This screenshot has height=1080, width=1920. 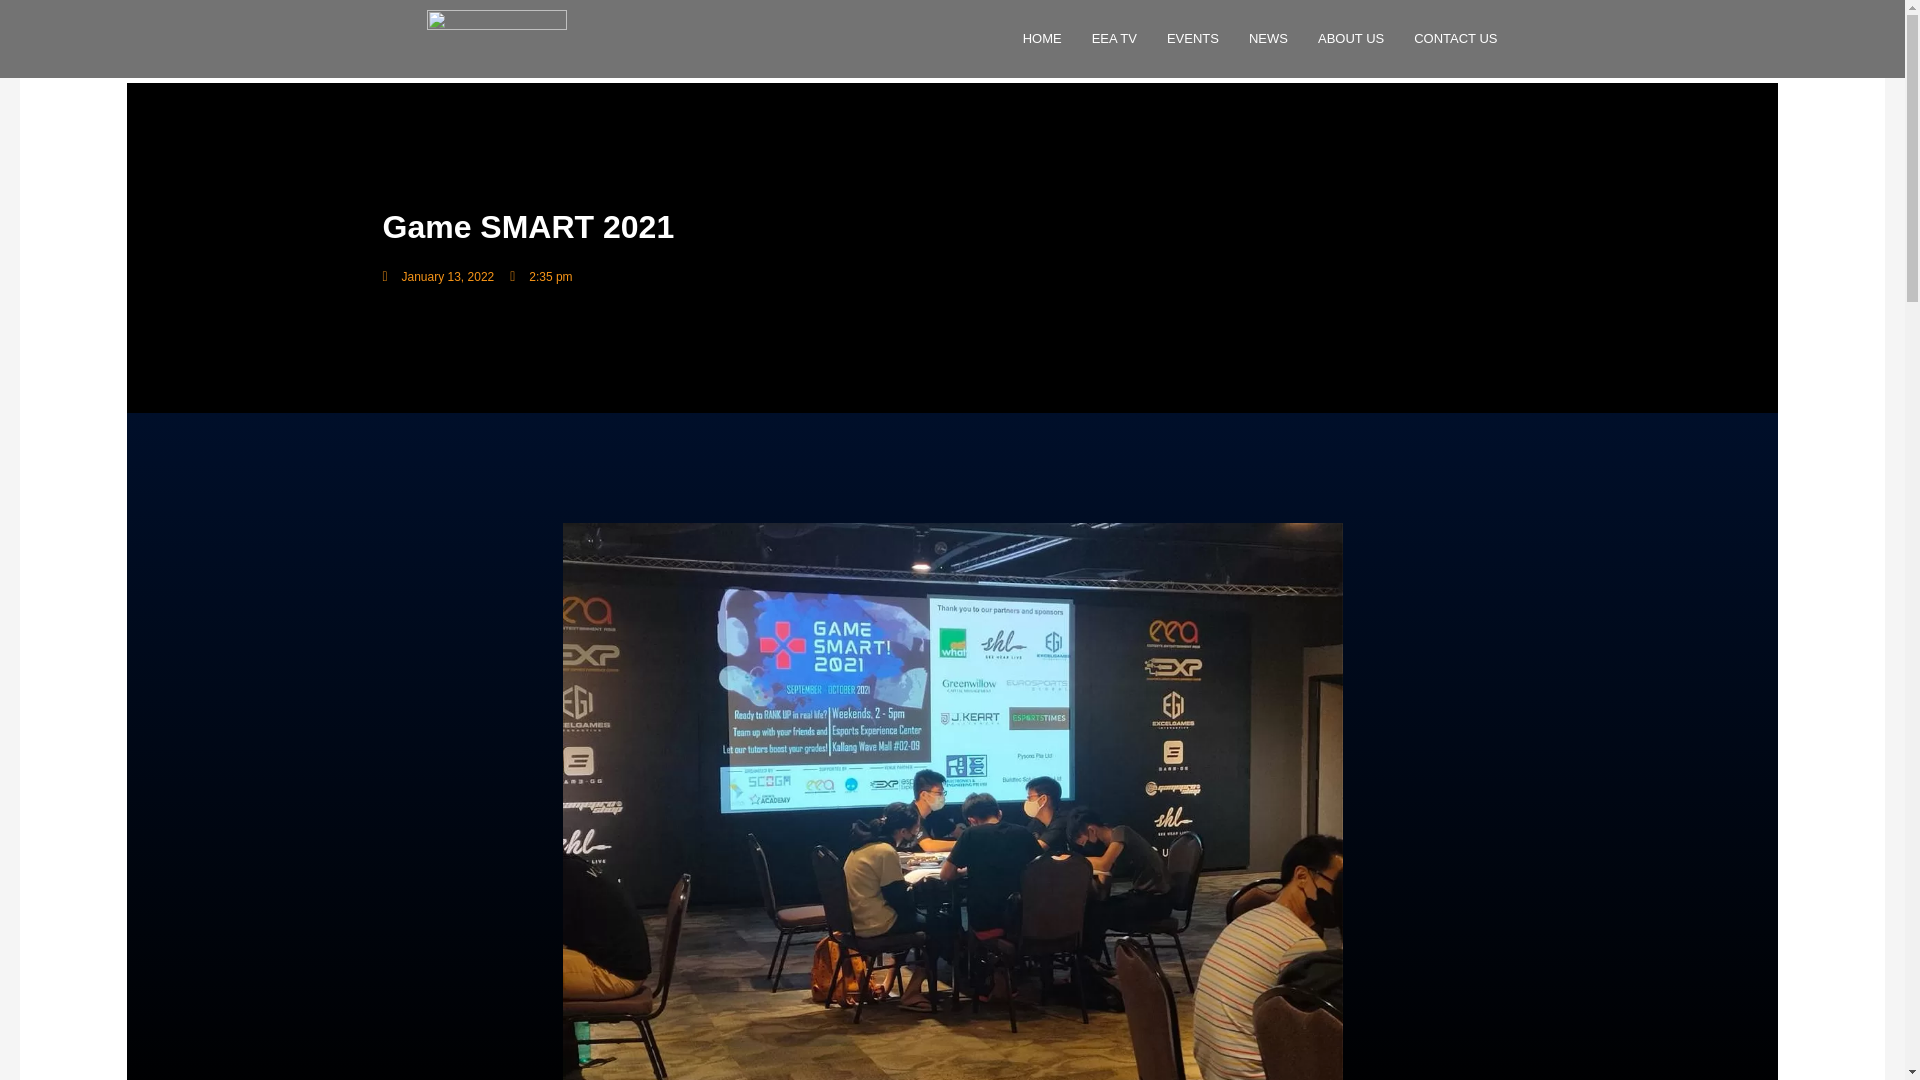 I want to click on NEWS, so click(x=1268, y=38).